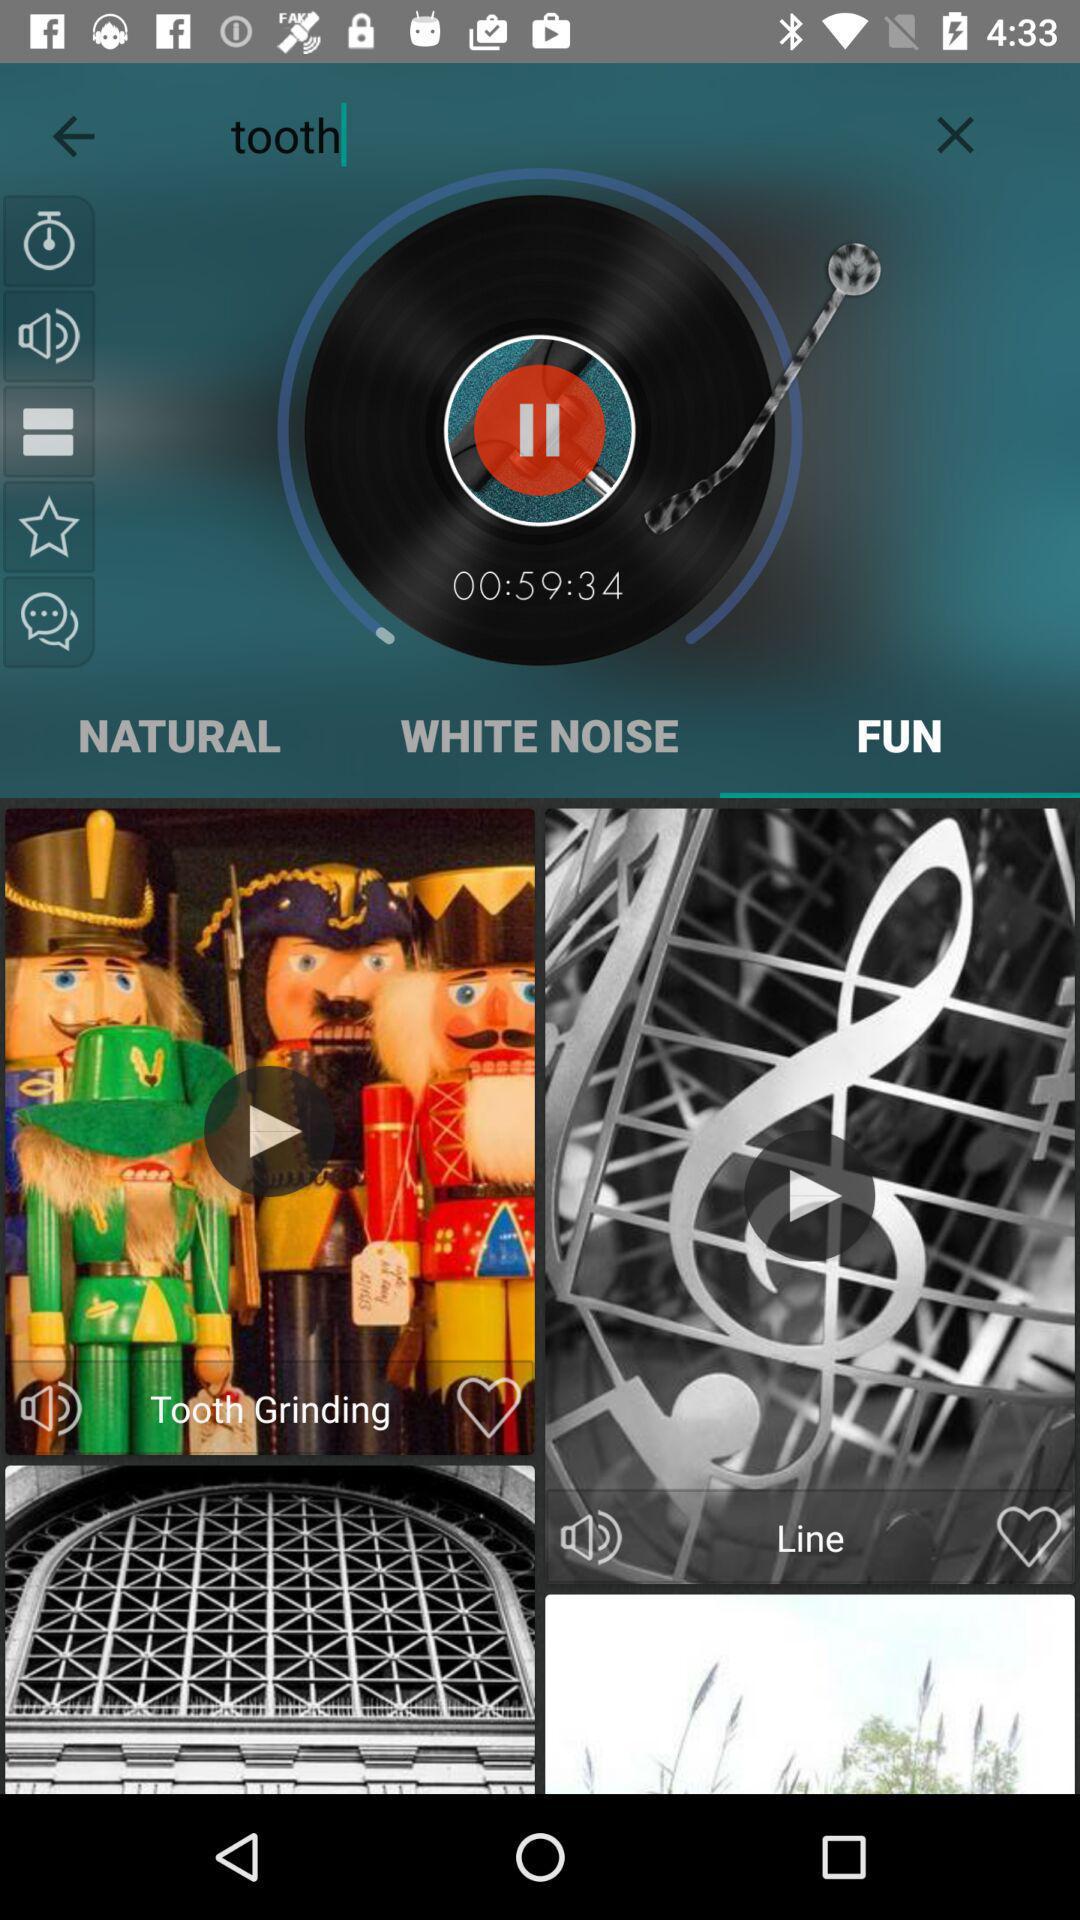 Image resolution: width=1080 pixels, height=1920 pixels. What do you see at coordinates (49, 241) in the screenshot?
I see `go to timer` at bounding box center [49, 241].